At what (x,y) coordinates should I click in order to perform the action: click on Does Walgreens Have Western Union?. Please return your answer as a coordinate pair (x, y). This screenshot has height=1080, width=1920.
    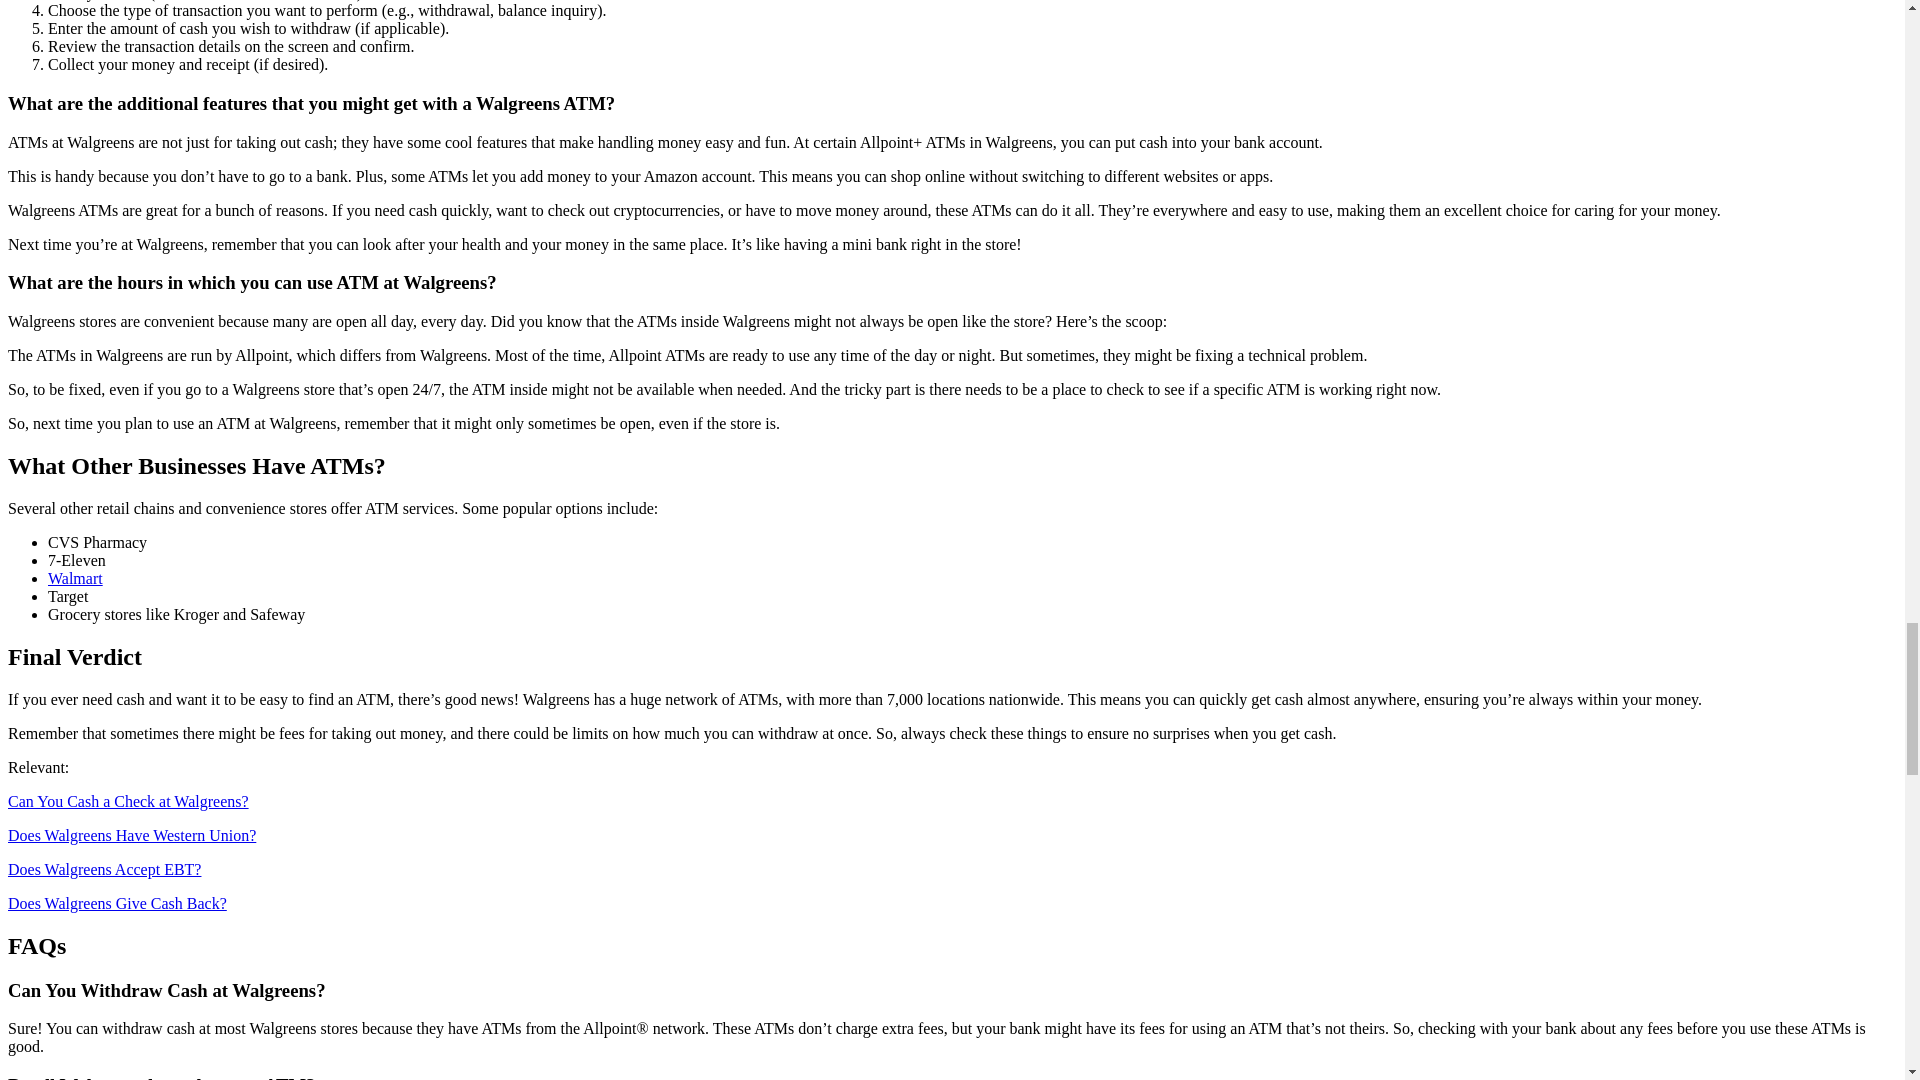
    Looking at the image, I should click on (131, 835).